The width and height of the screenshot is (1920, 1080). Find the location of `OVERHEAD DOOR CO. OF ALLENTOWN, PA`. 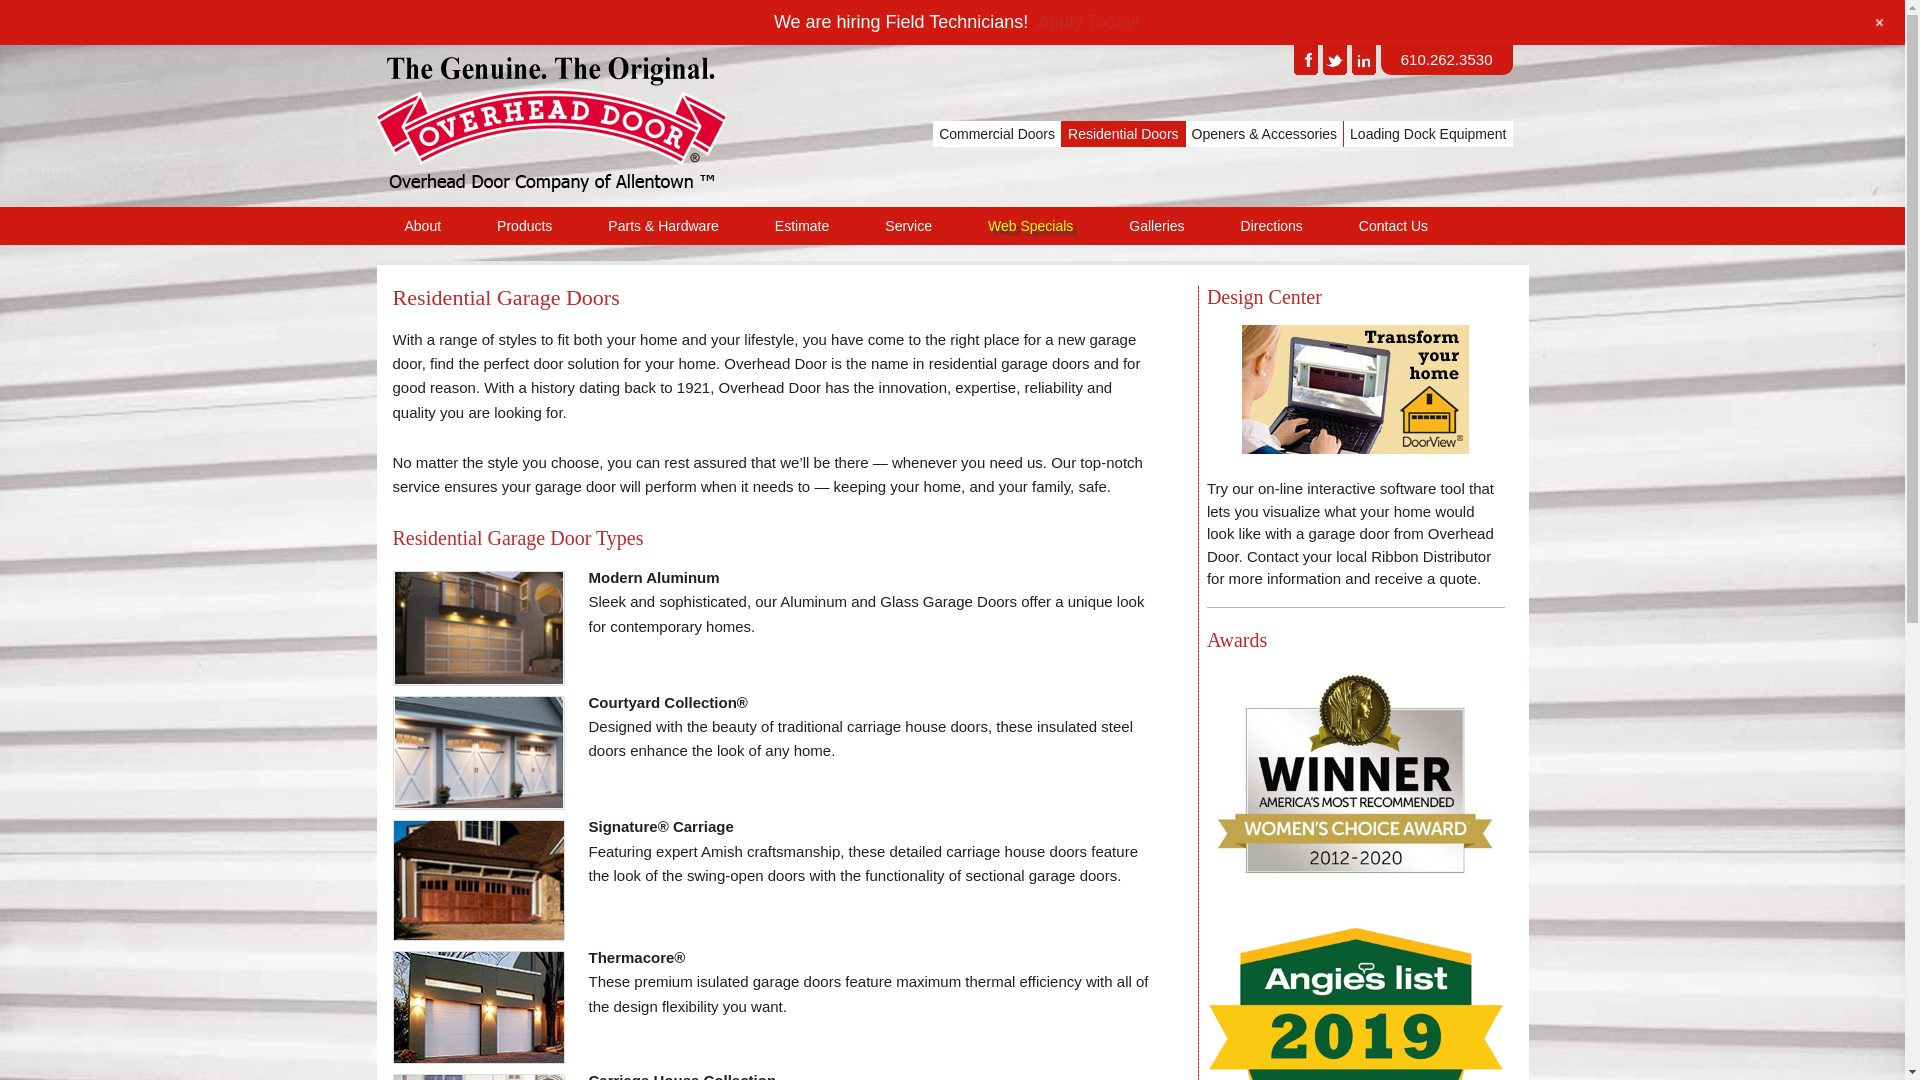

OVERHEAD DOOR CO. OF ALLENTOWN, PA is located at coordinates (606, 130).